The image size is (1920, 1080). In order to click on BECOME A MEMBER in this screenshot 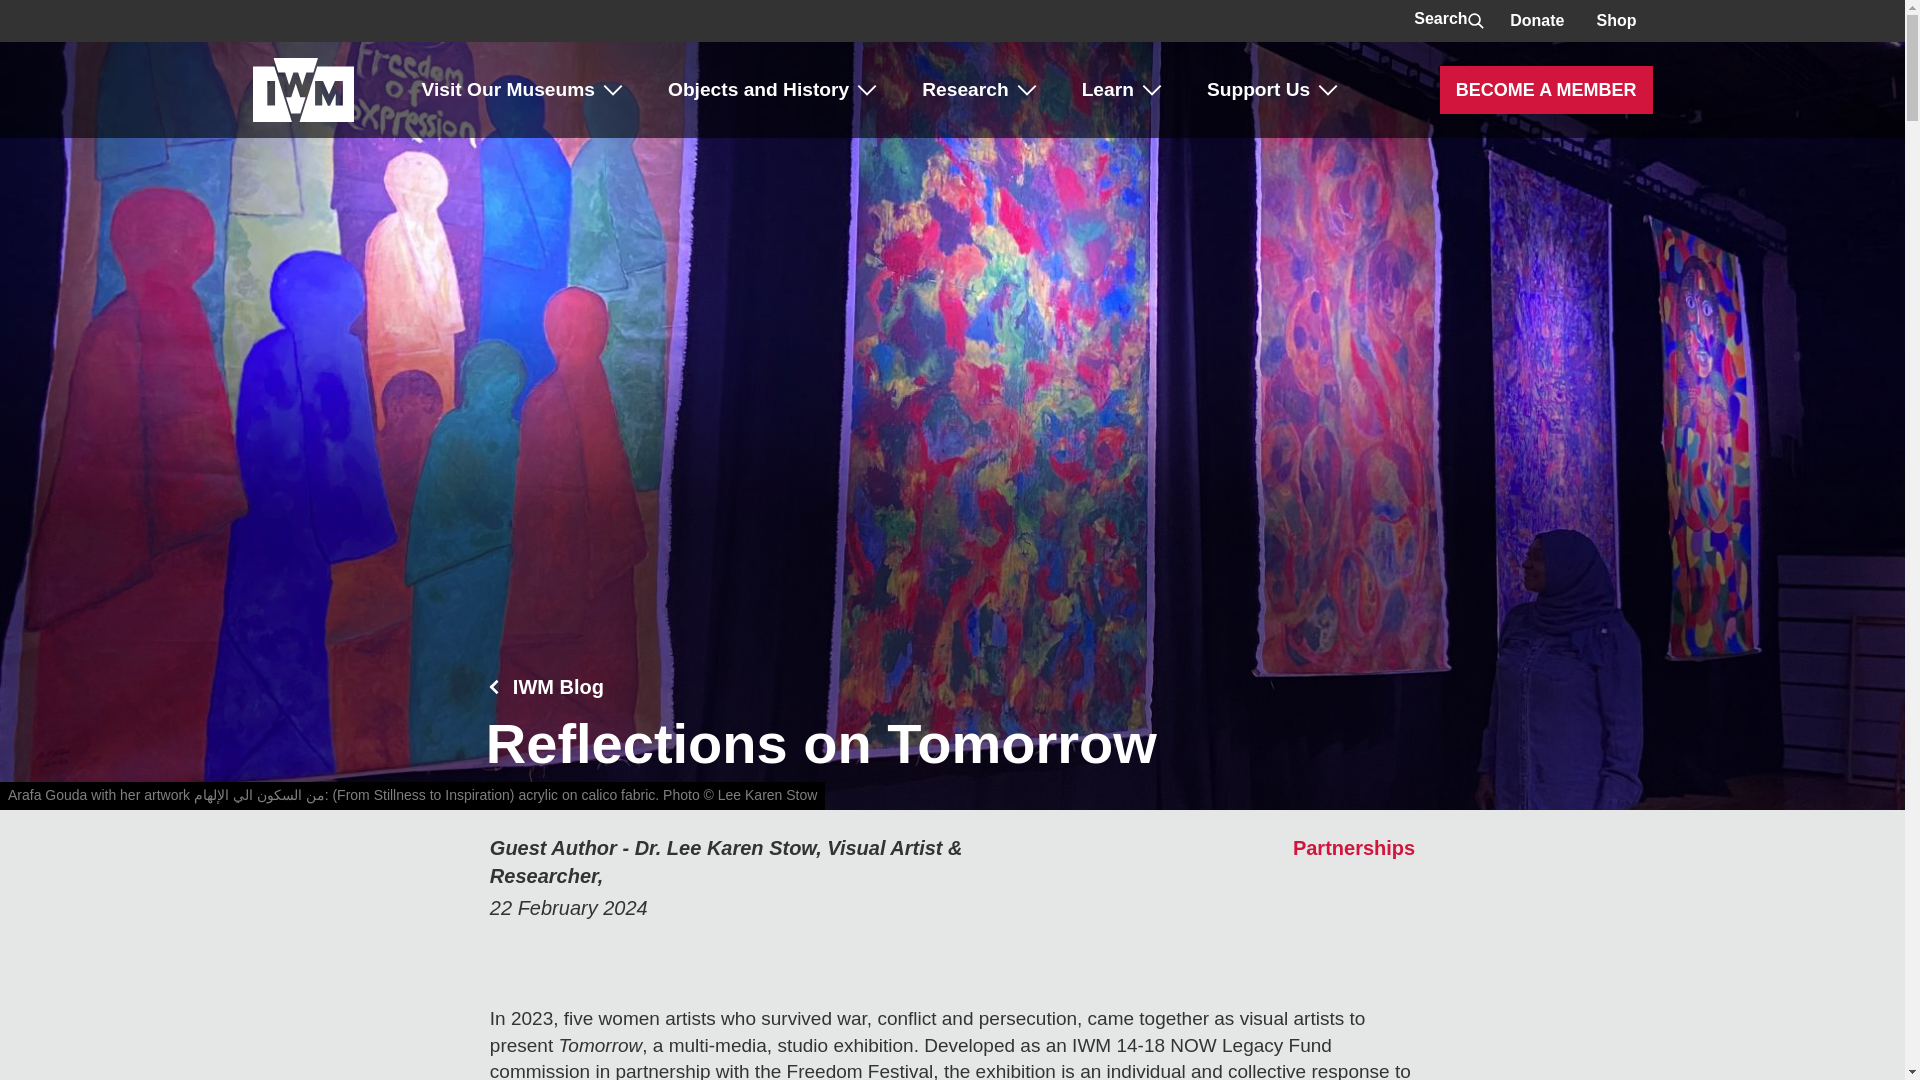, I will do `click(1546, 90)`.